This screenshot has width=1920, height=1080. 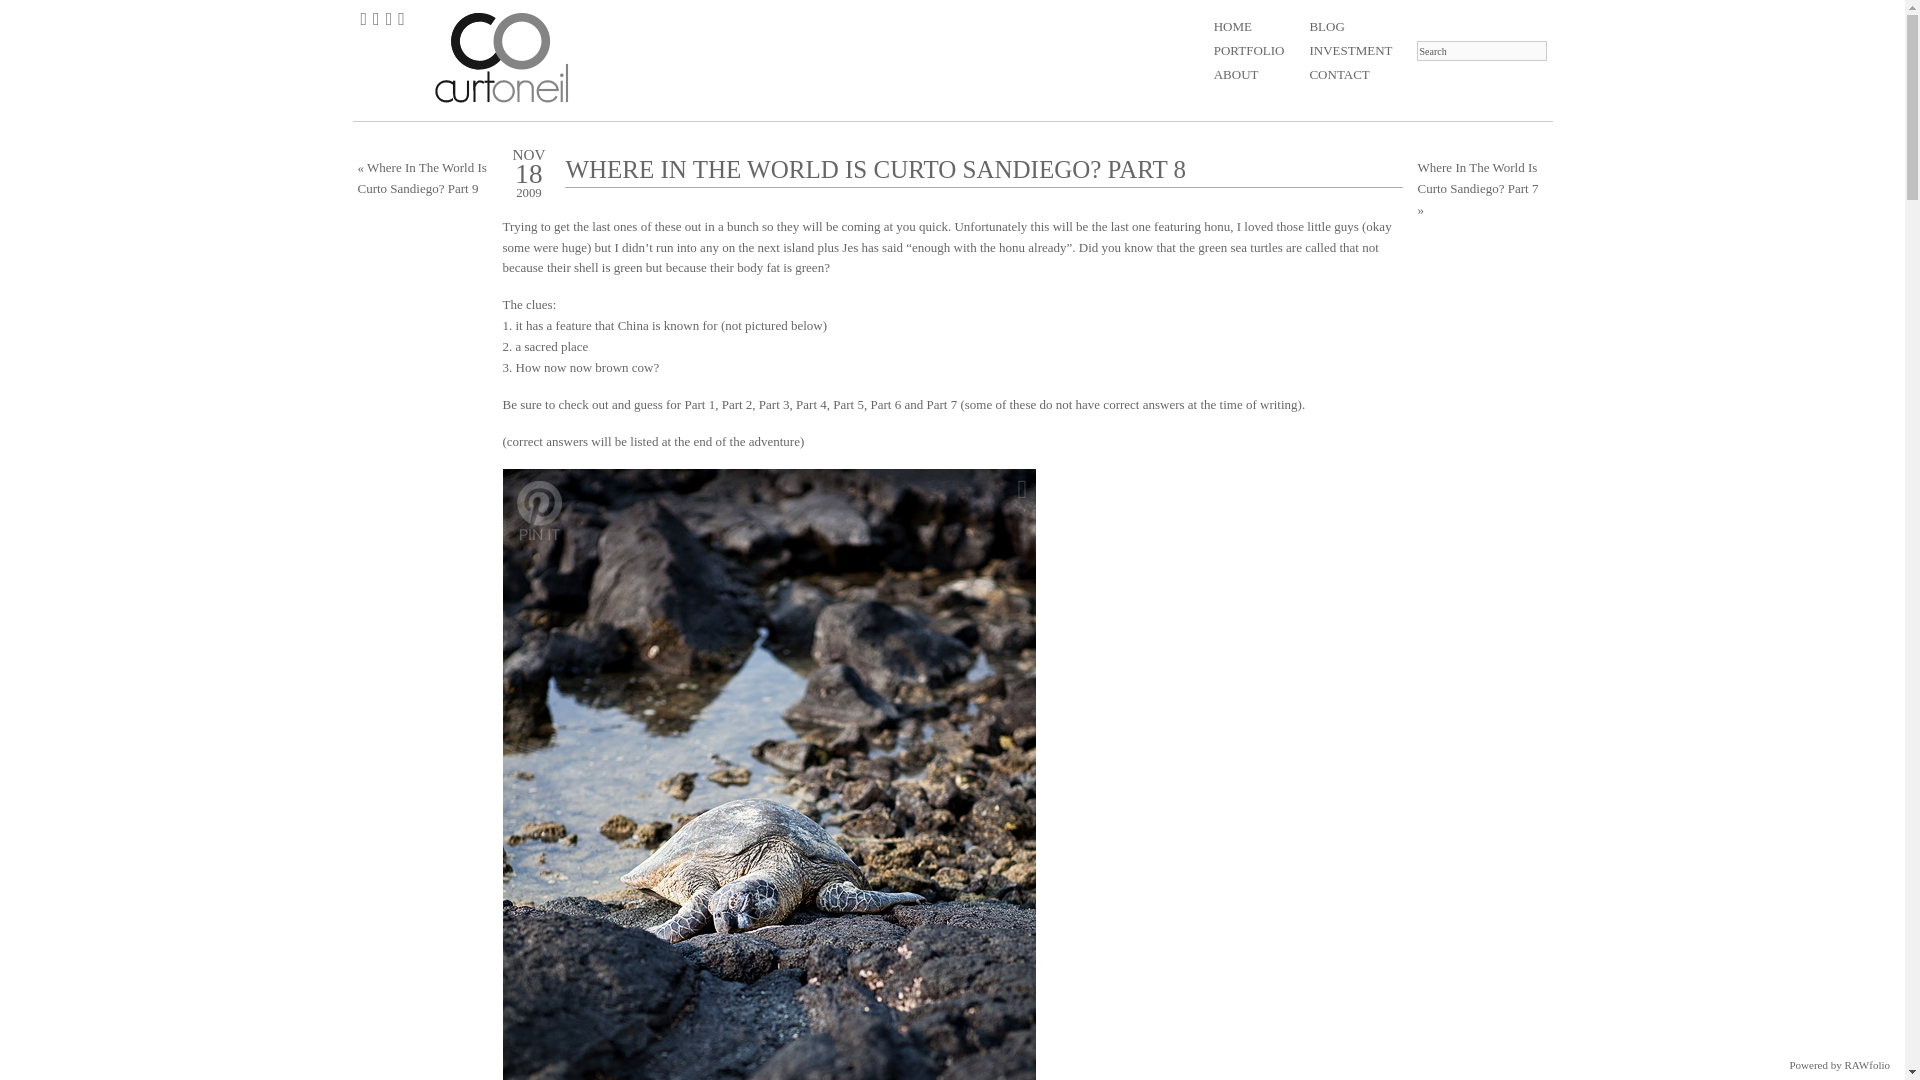 What do you see at coordinates (698, 404) in the screenshot?
I see `Where In The World Is Curto Sandiego - Part 1` at bounding box center [698, 404].